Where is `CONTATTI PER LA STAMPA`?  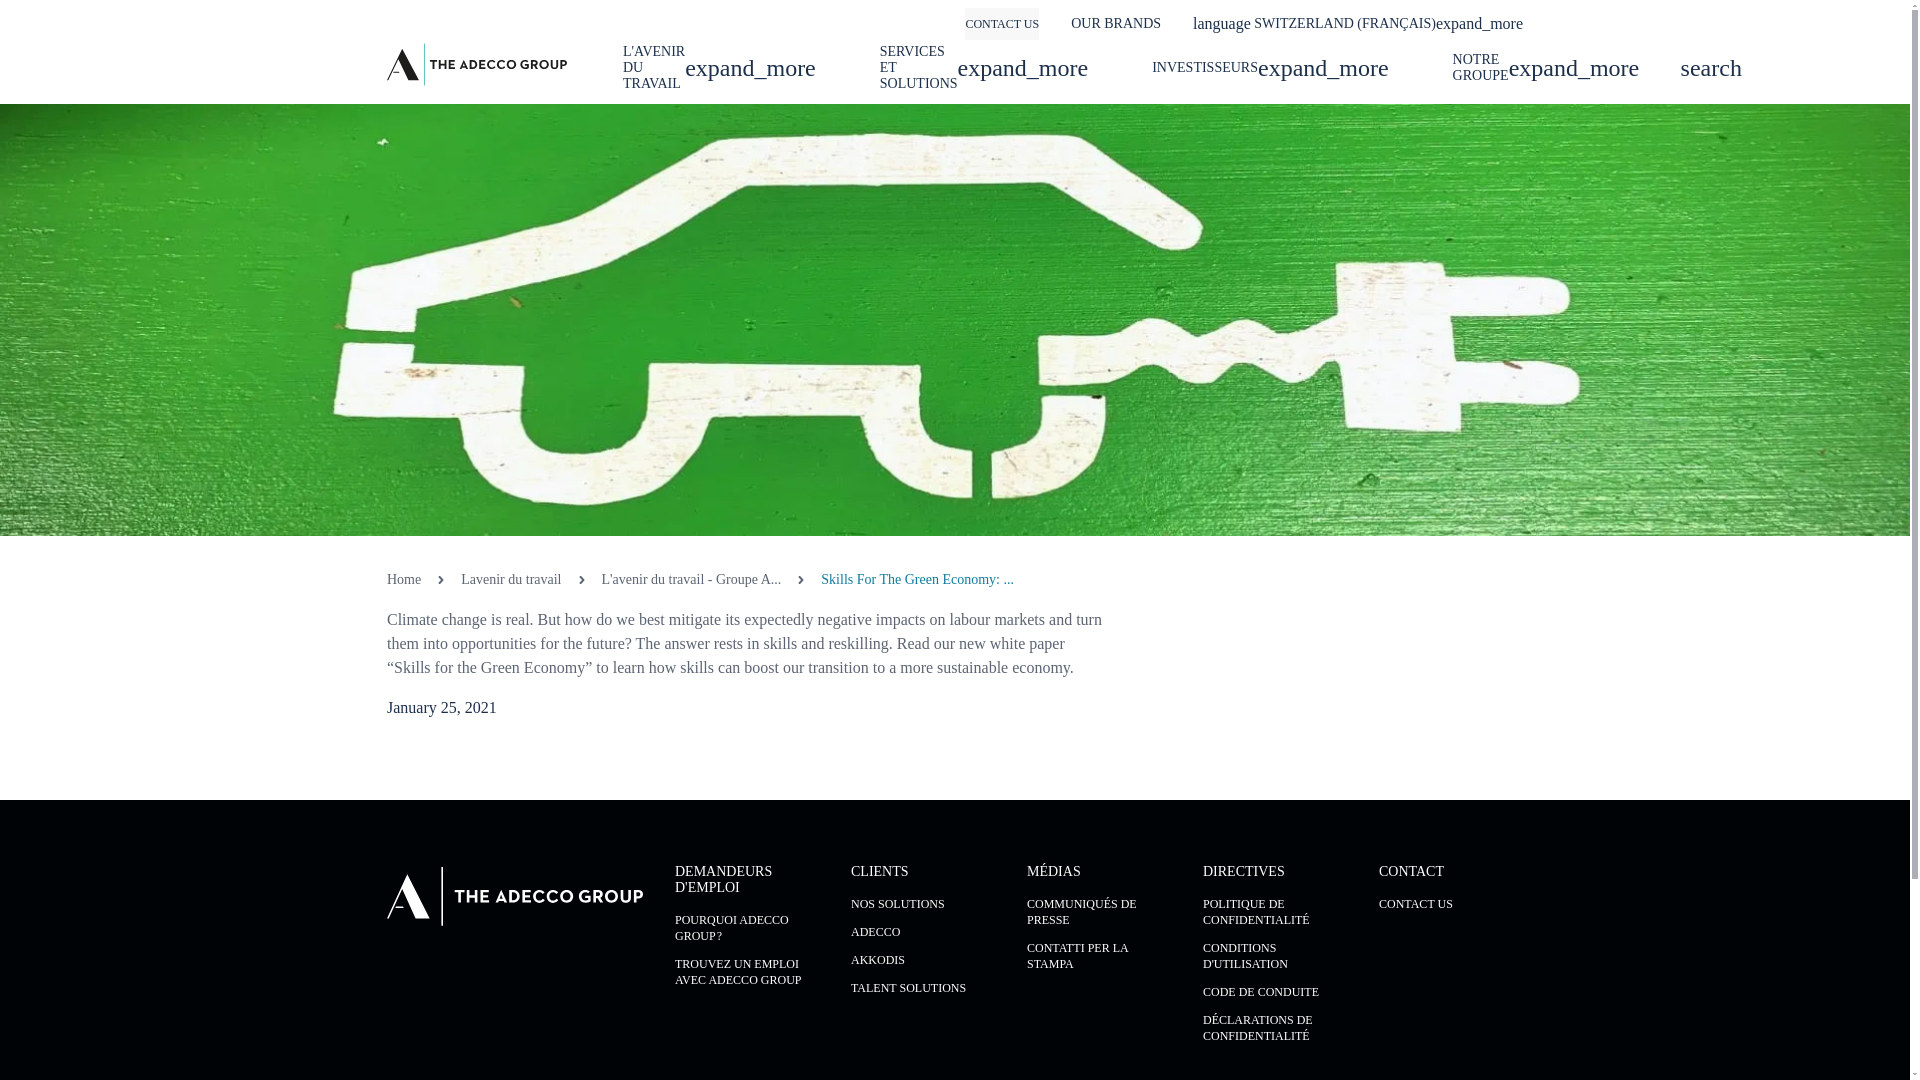
CONTATTI PER LA STAMPA is located at coordinates (1099, 956).